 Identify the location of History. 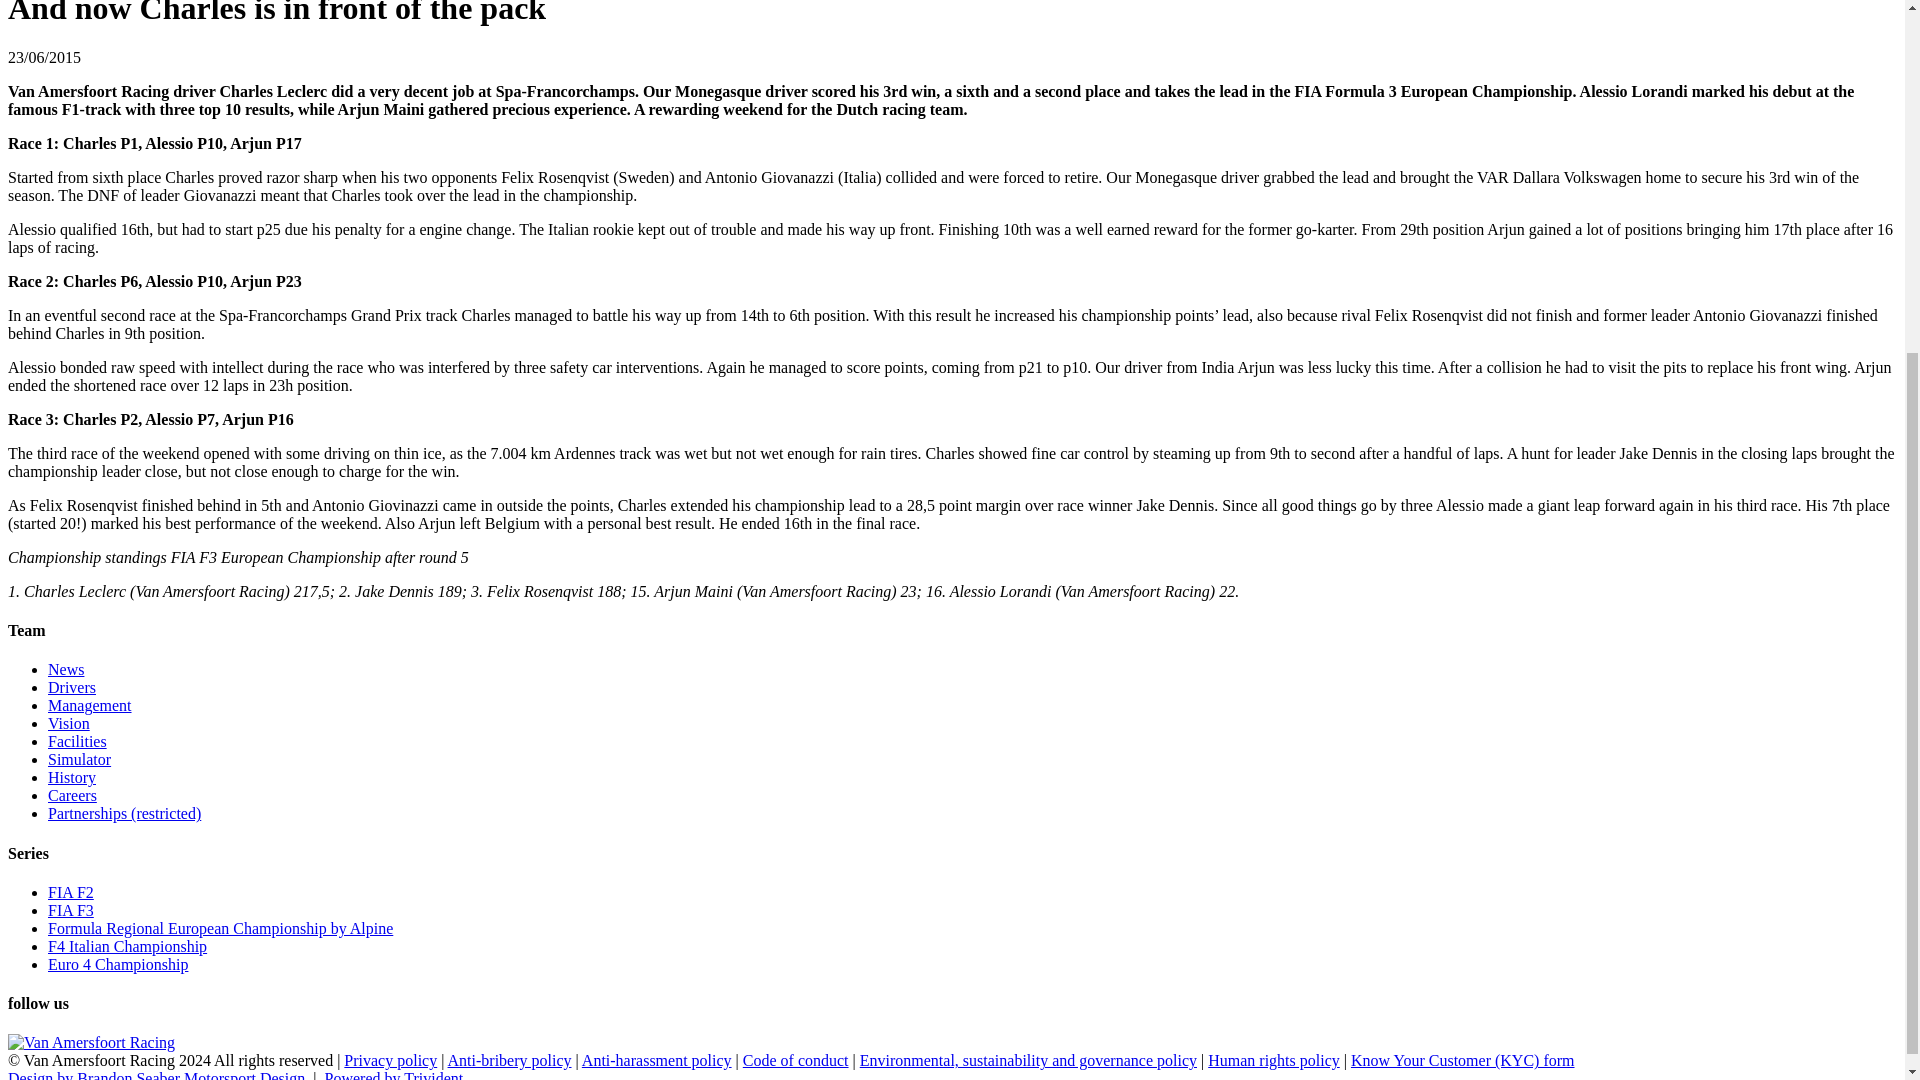
(72, 777).